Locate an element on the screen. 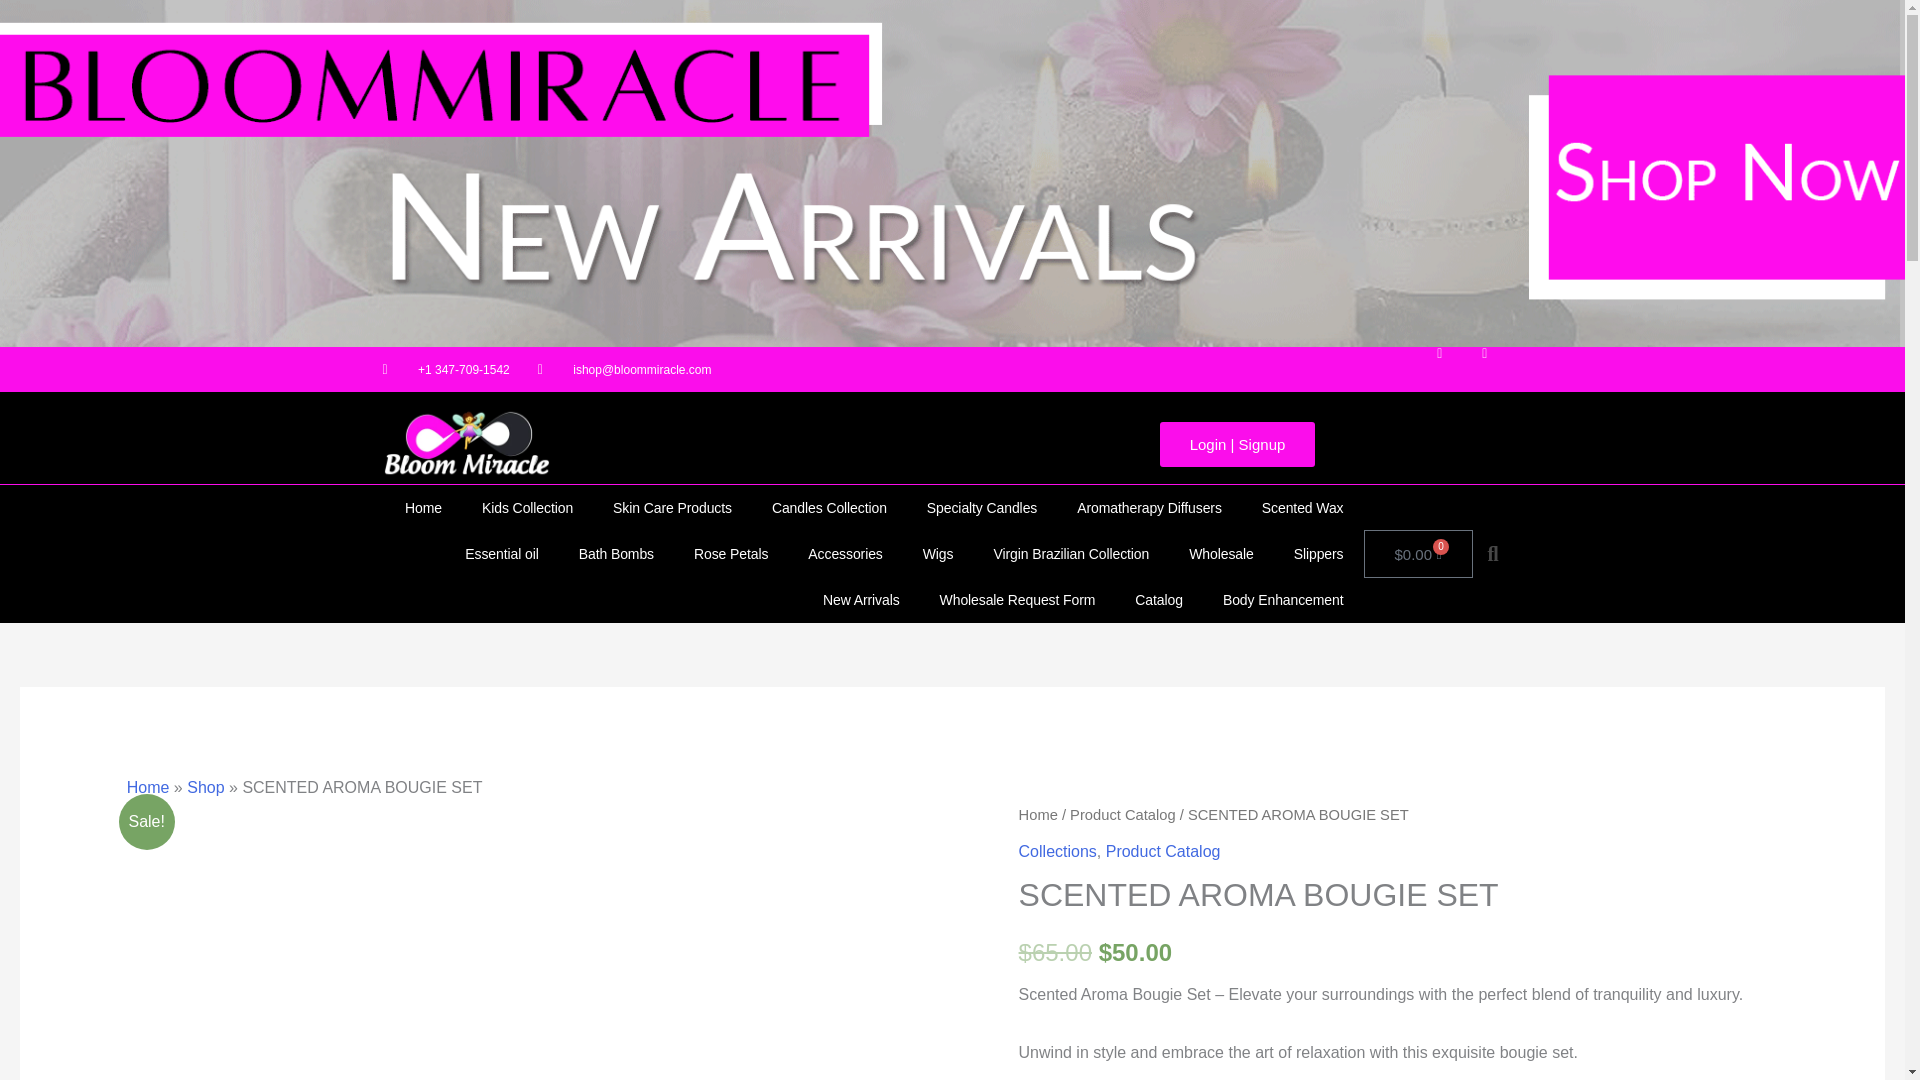  Skin Care Products is located at coordinates (672, 508).